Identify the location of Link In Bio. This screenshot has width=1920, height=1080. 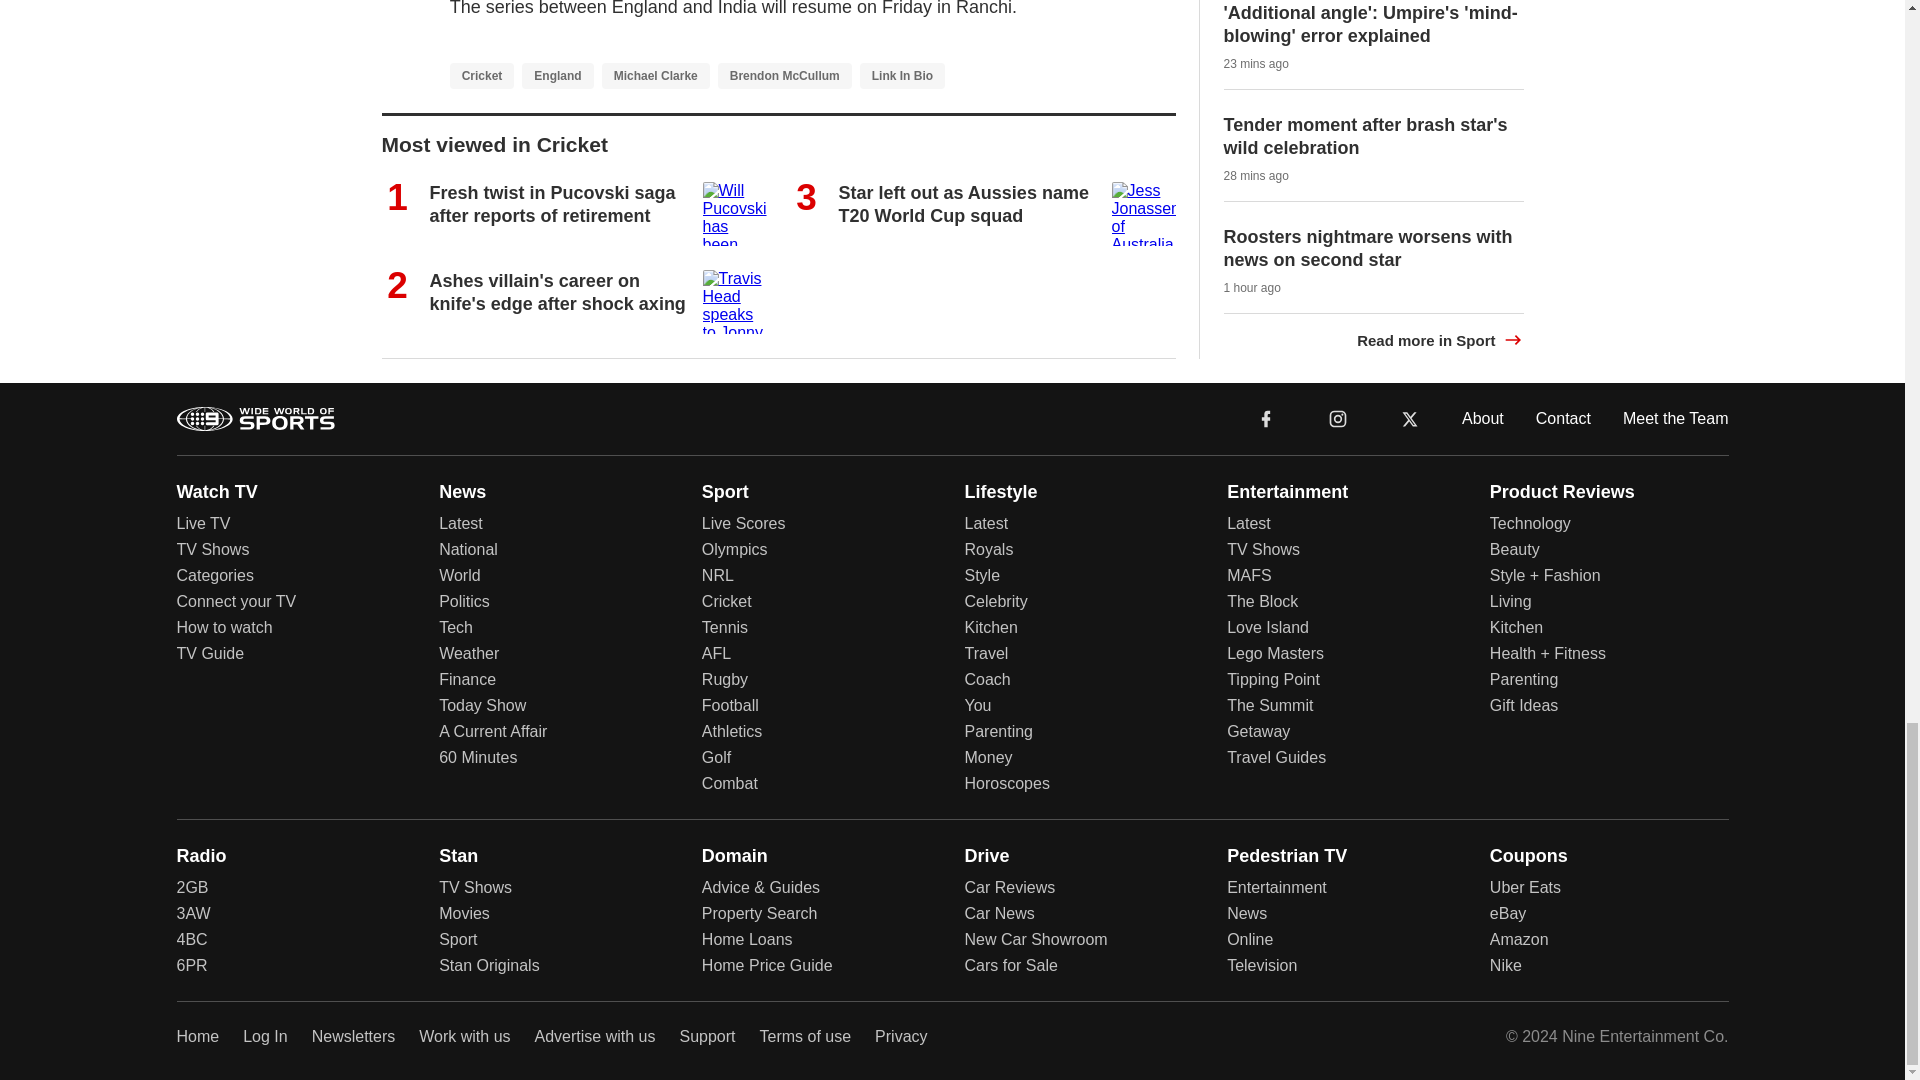
(902, 74).